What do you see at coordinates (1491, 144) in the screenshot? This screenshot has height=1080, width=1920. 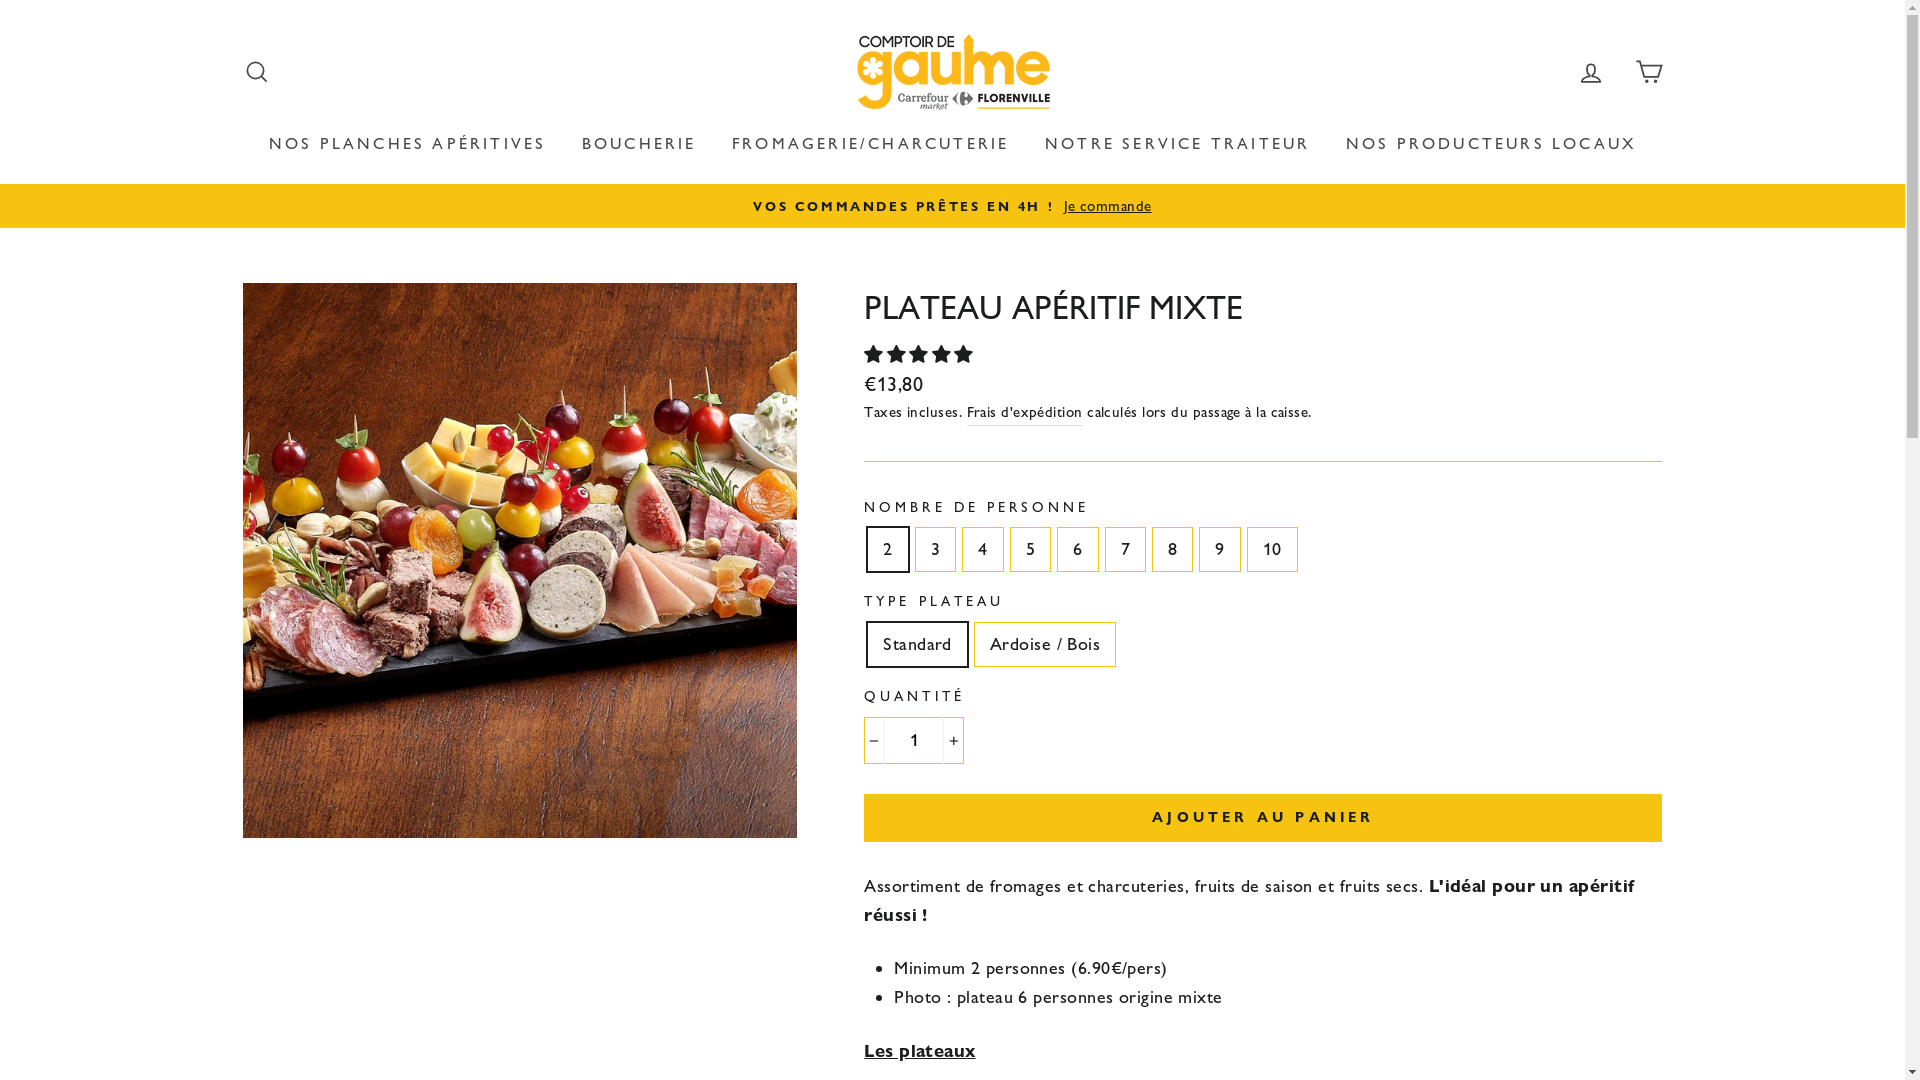 I see `NOS PRODUCTEURS LOCAUX` at bounding box center [1491, 144].